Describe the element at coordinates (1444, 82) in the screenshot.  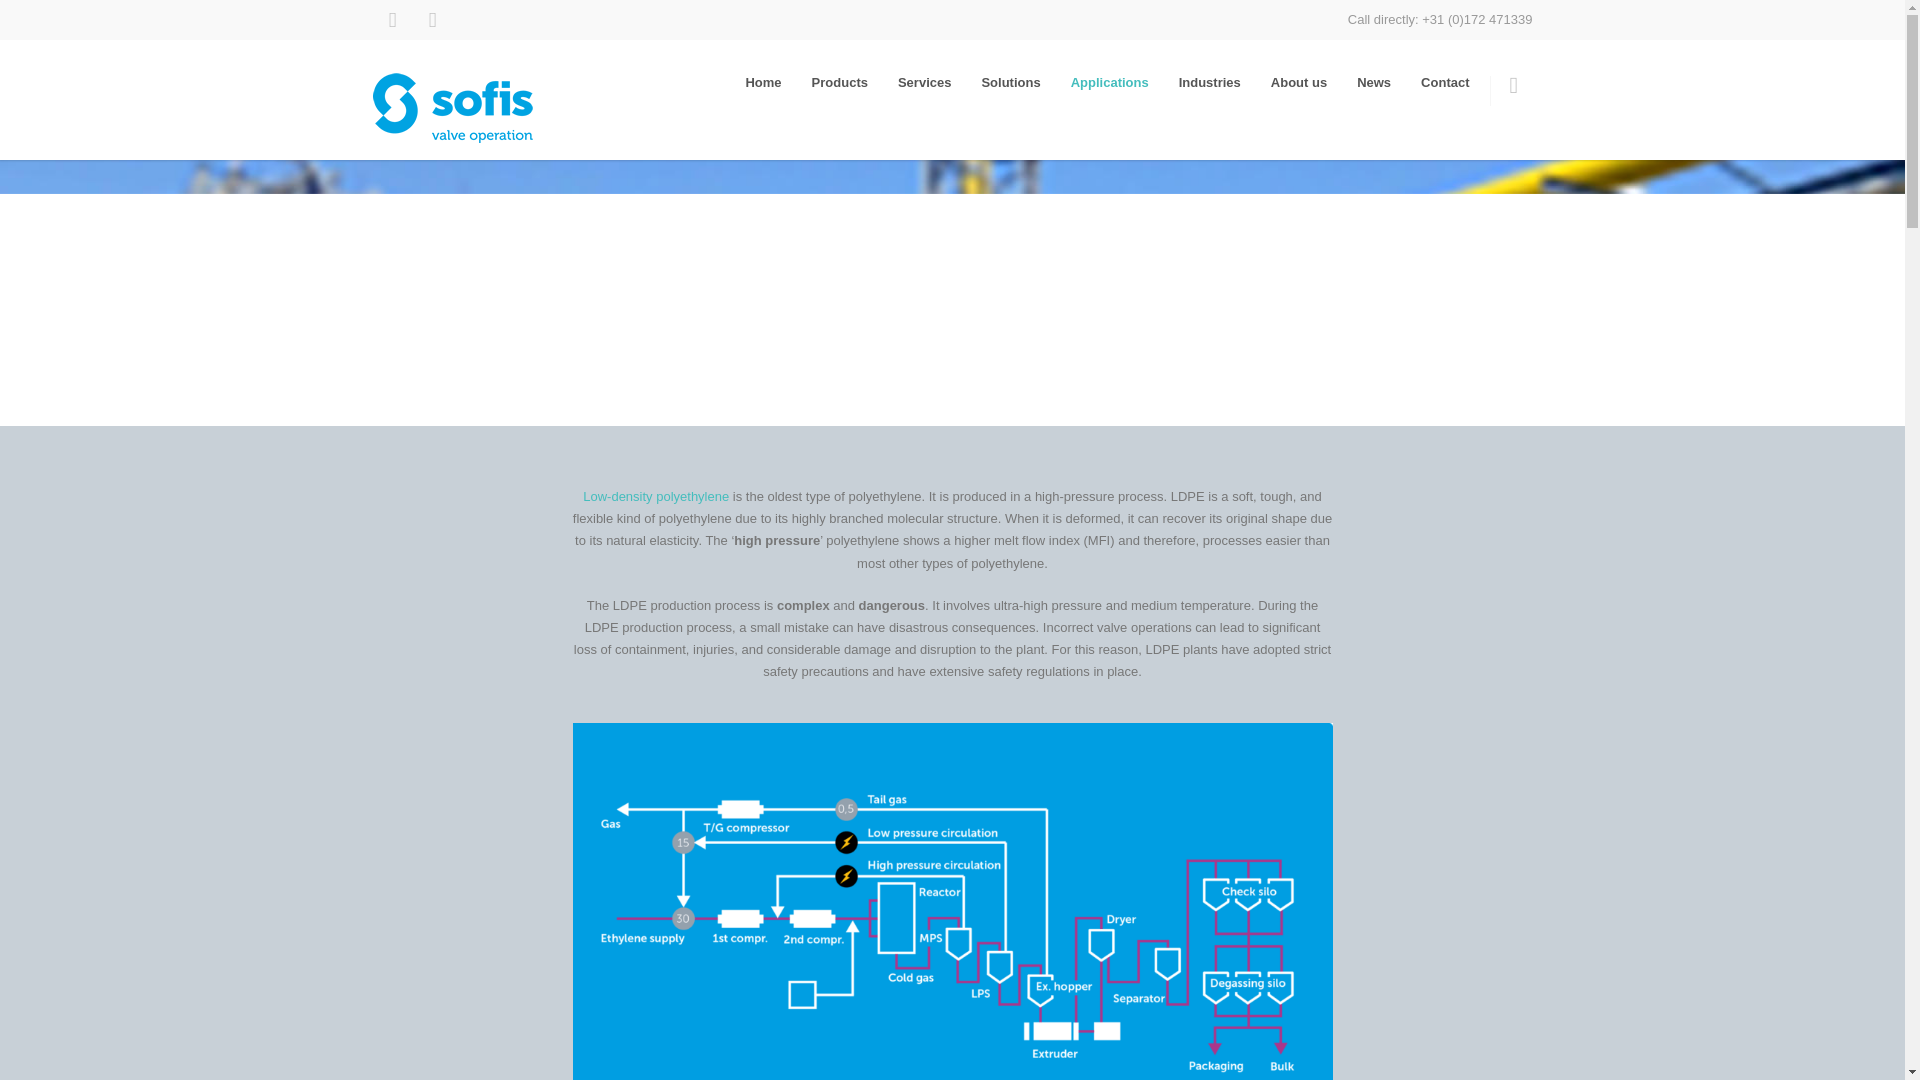
I see `Contact` at that location.